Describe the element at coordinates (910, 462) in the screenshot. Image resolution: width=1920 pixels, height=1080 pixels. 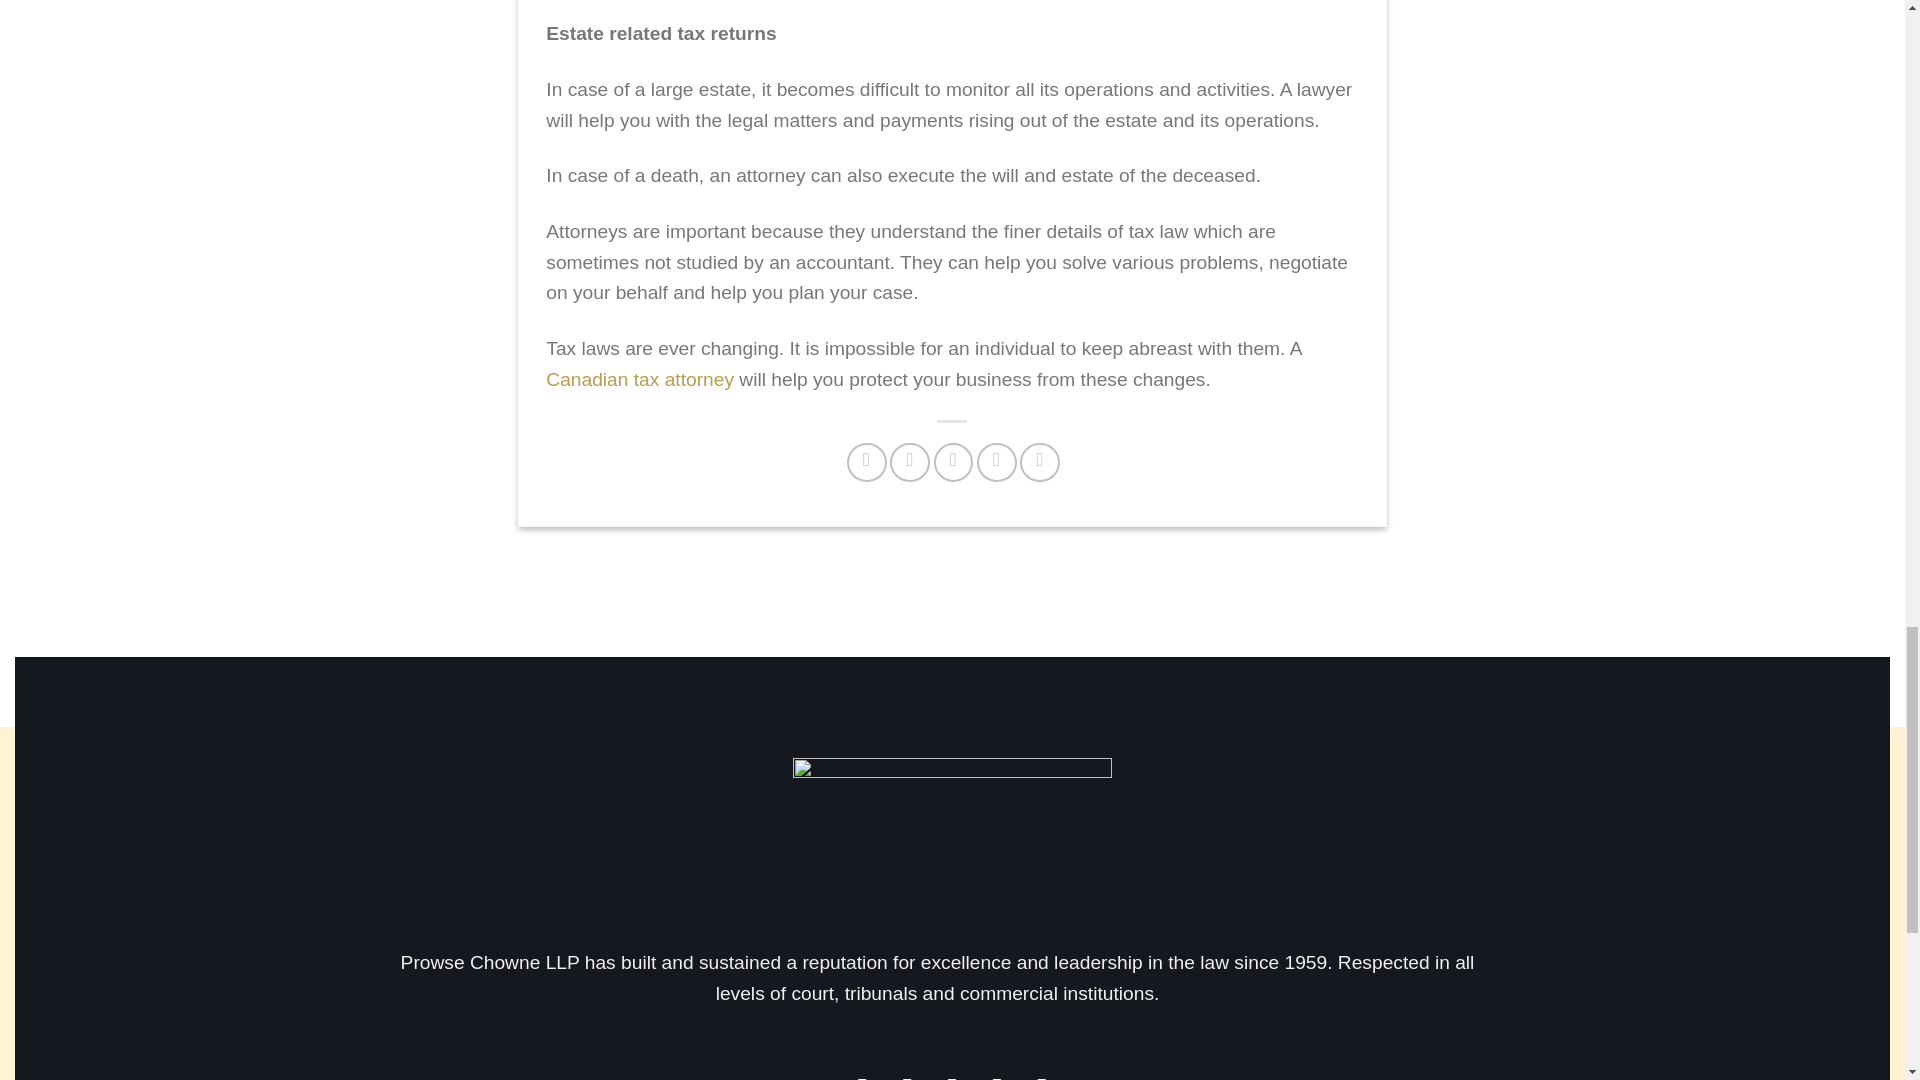
I see `Share on Twitter` at that location.